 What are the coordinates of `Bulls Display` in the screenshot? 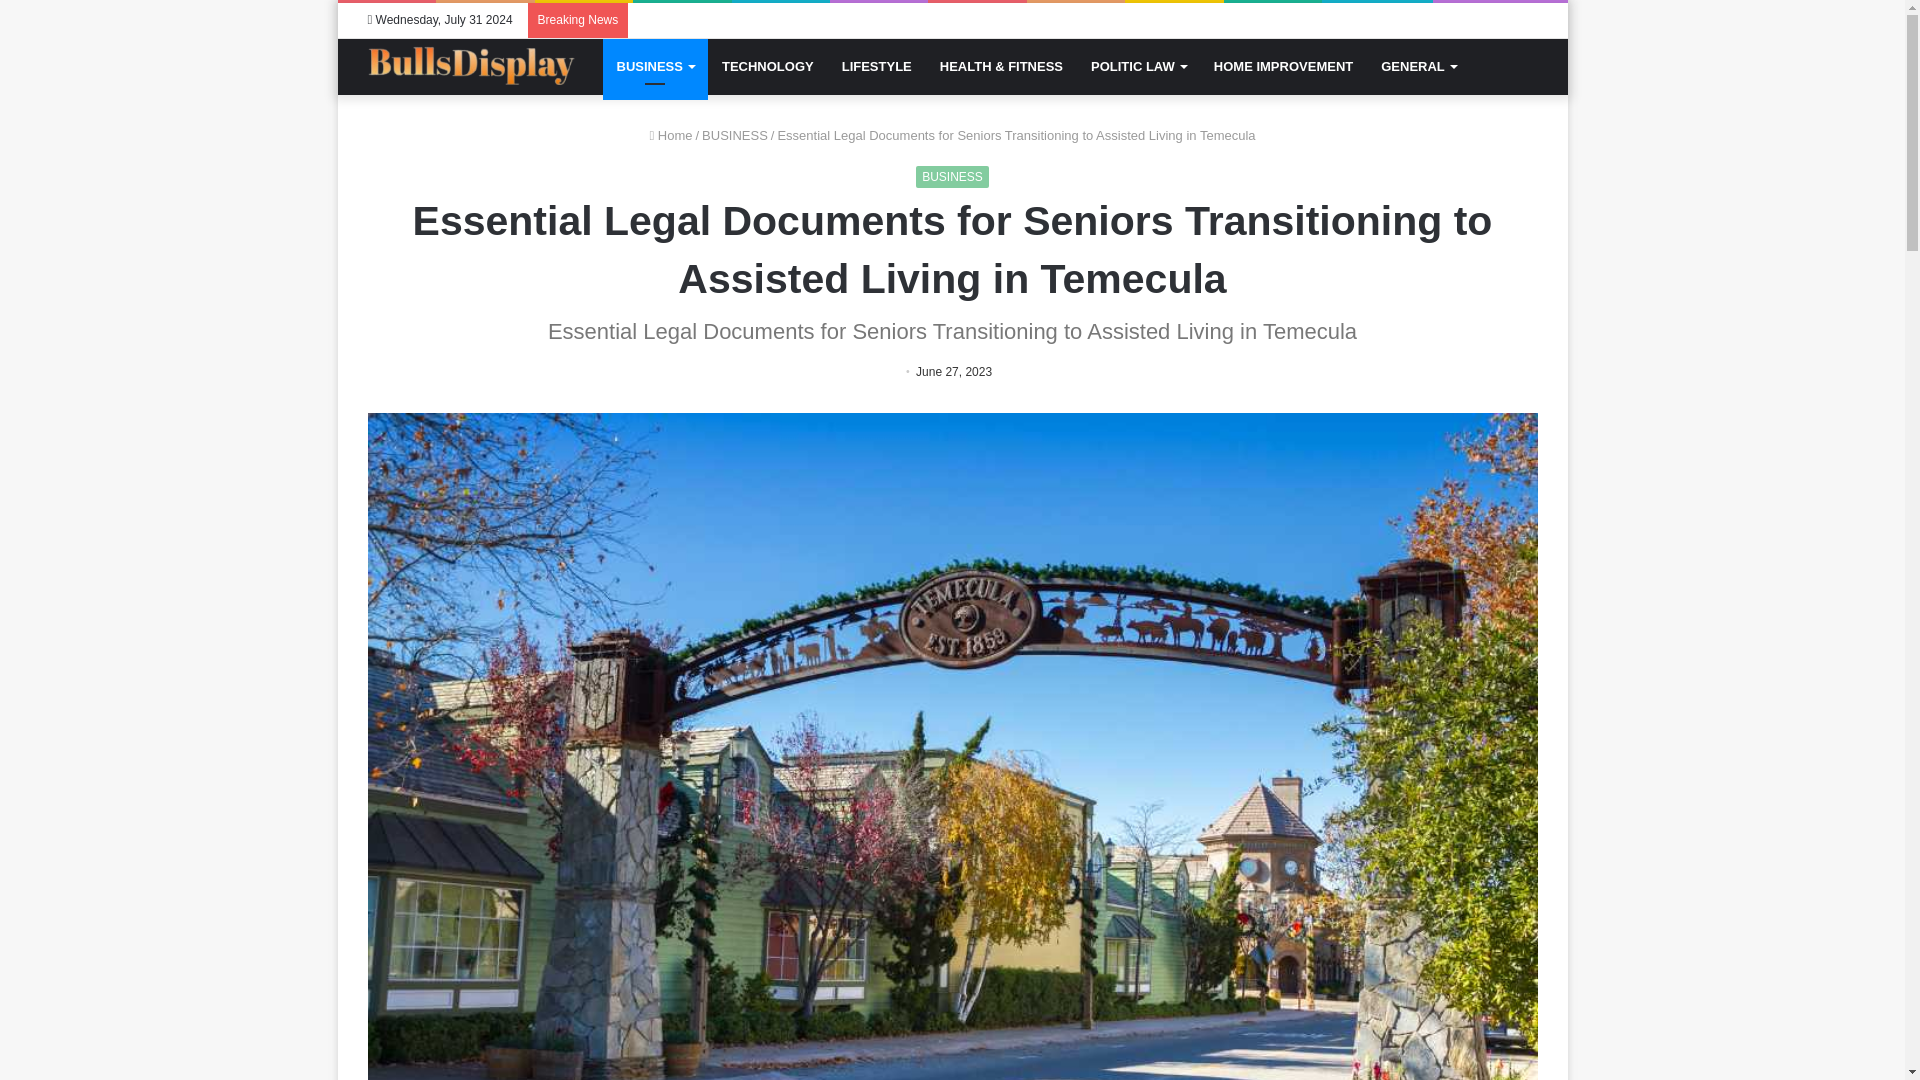 It's located at (472, 66).